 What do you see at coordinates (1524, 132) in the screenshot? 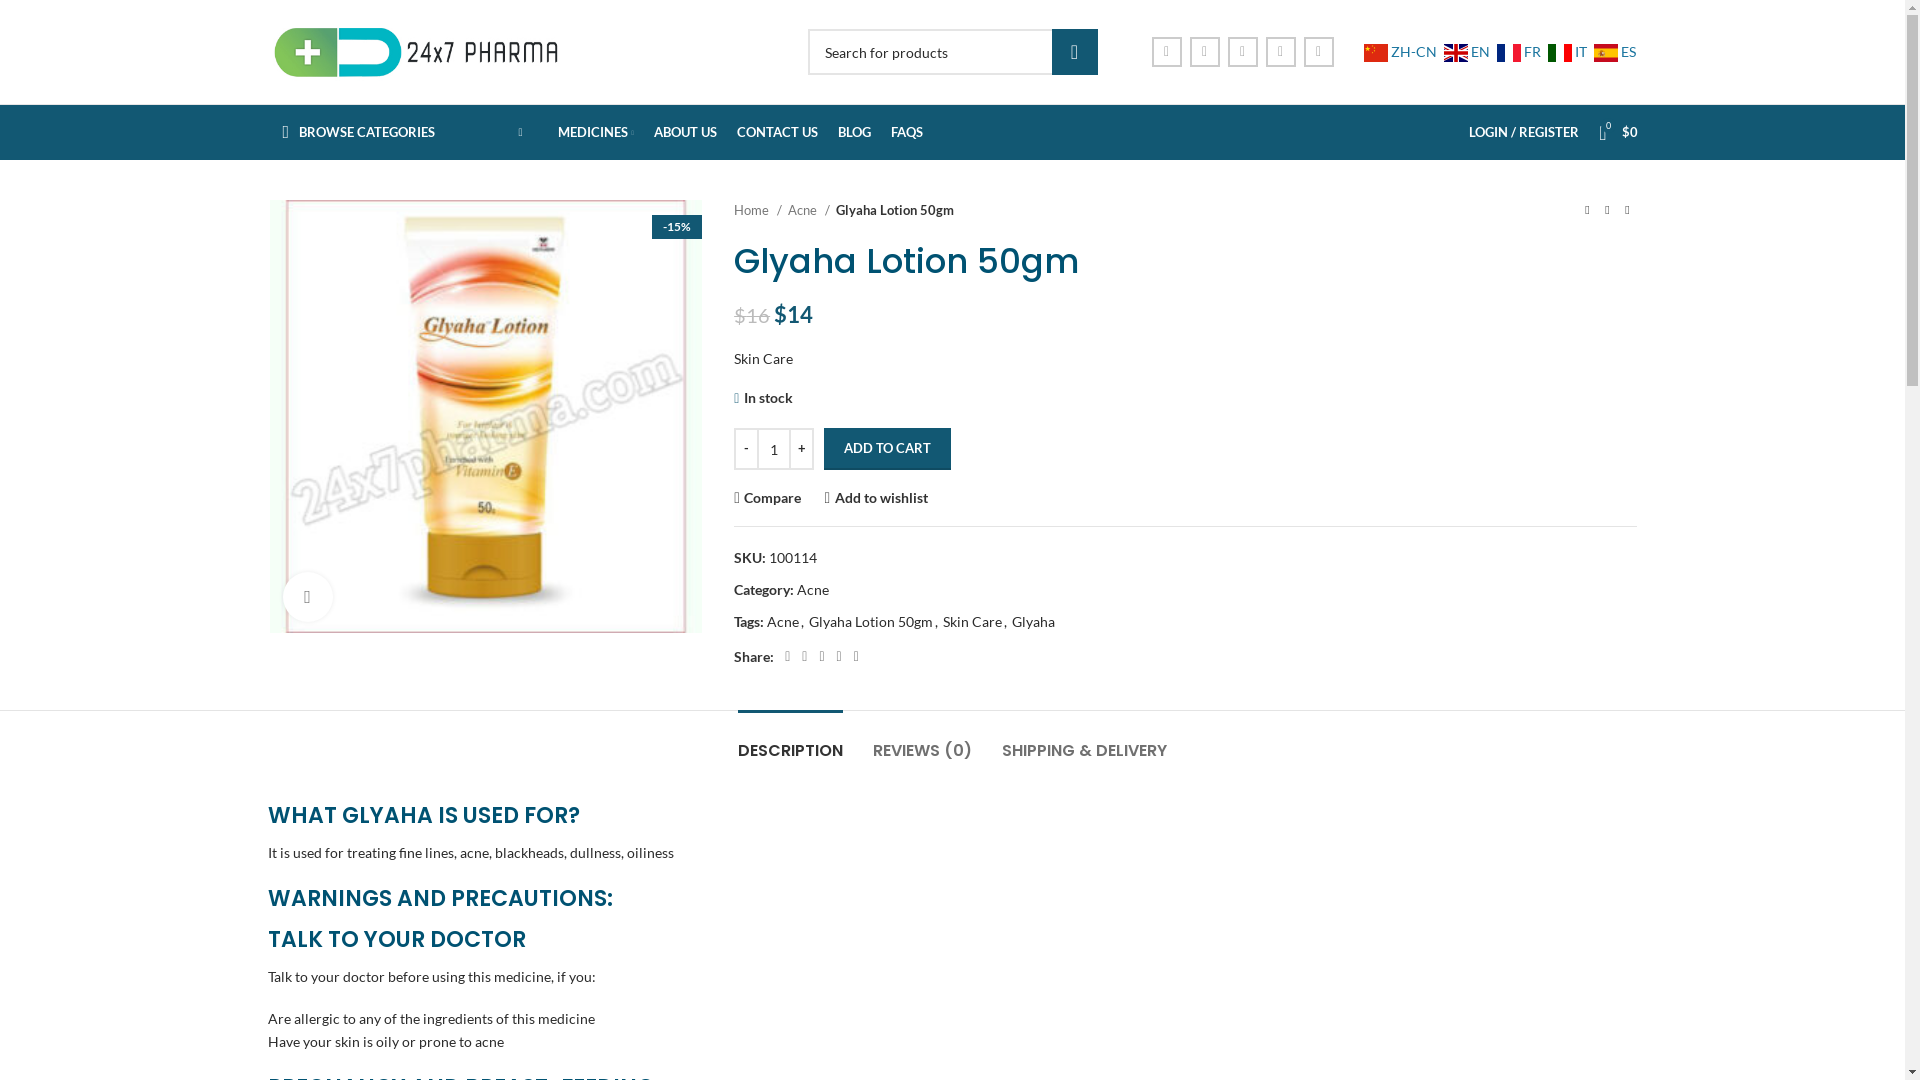
I see `LOGIN / REGISTER` at bounding box center [1524, 132].